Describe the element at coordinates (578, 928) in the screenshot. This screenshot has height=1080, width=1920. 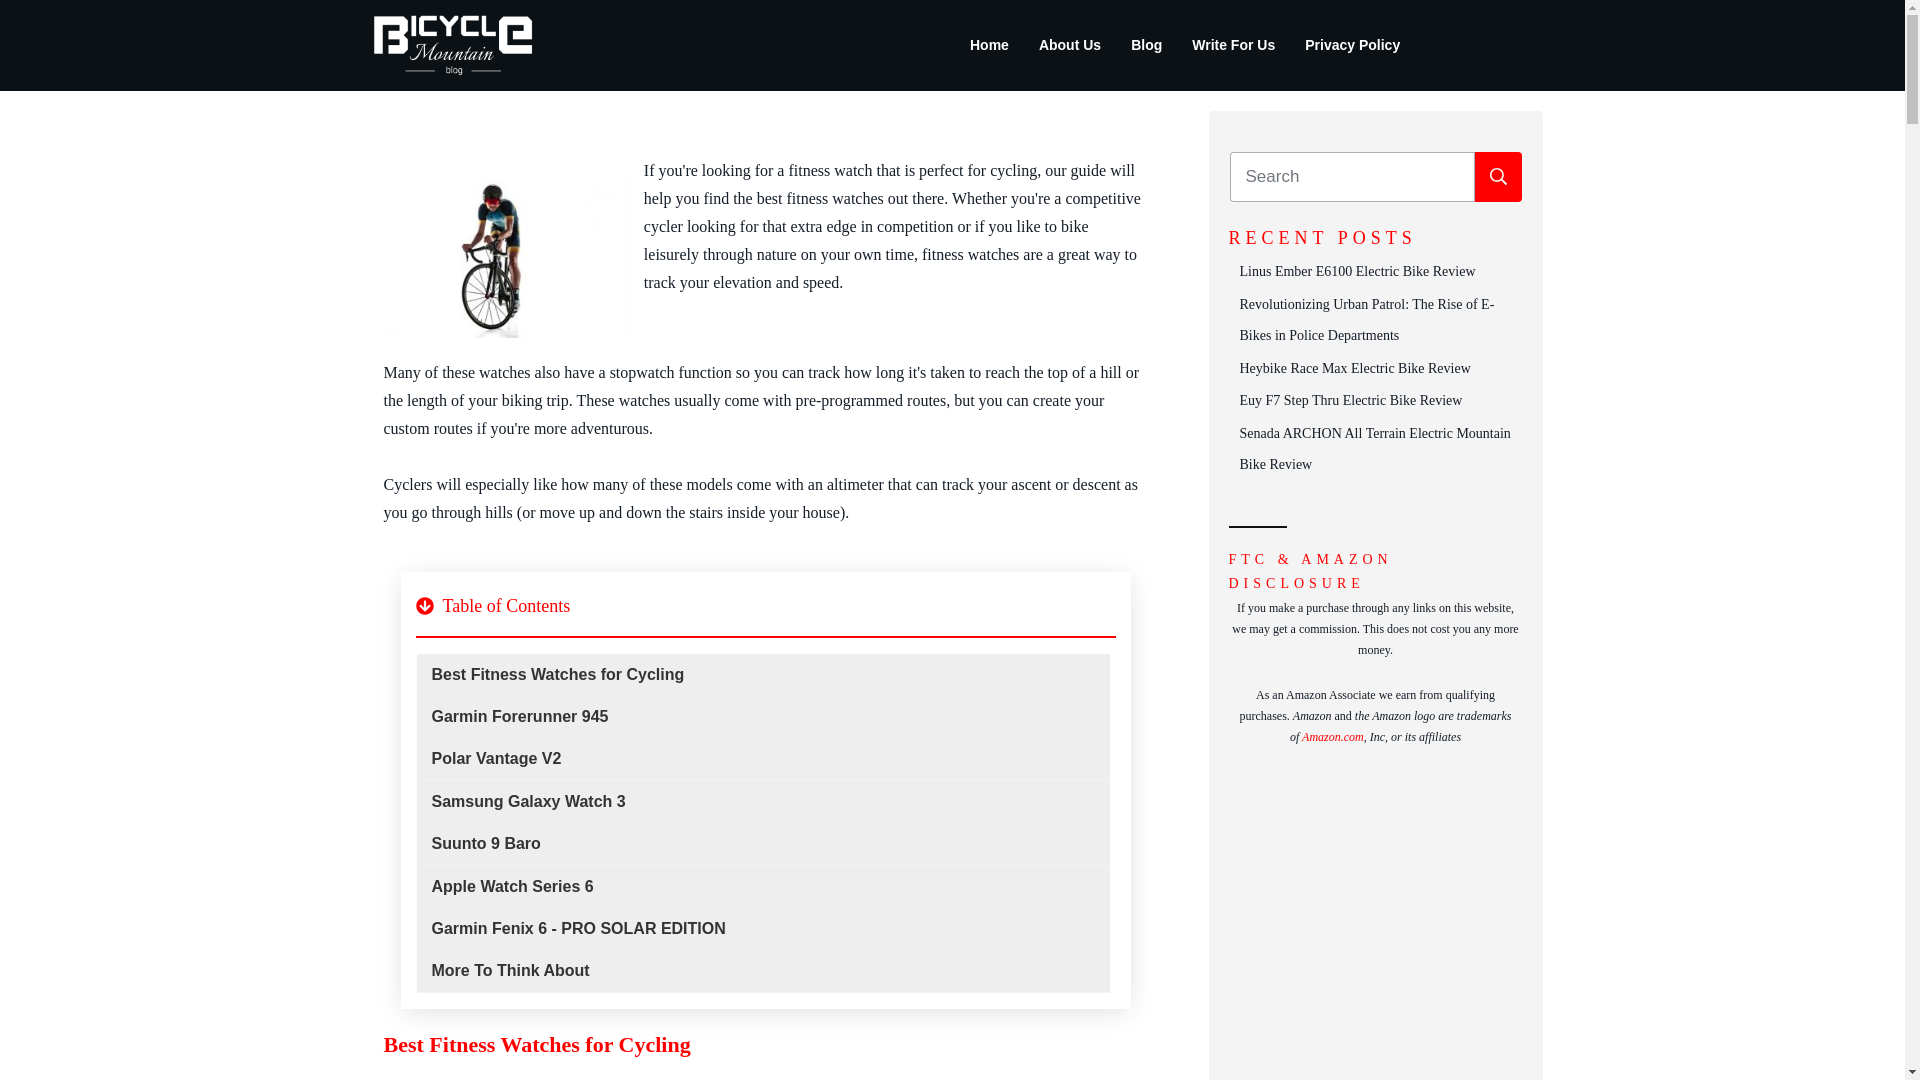
I see `Garmin Fenix 6 - PRO SOLAR EDITION` at that location.